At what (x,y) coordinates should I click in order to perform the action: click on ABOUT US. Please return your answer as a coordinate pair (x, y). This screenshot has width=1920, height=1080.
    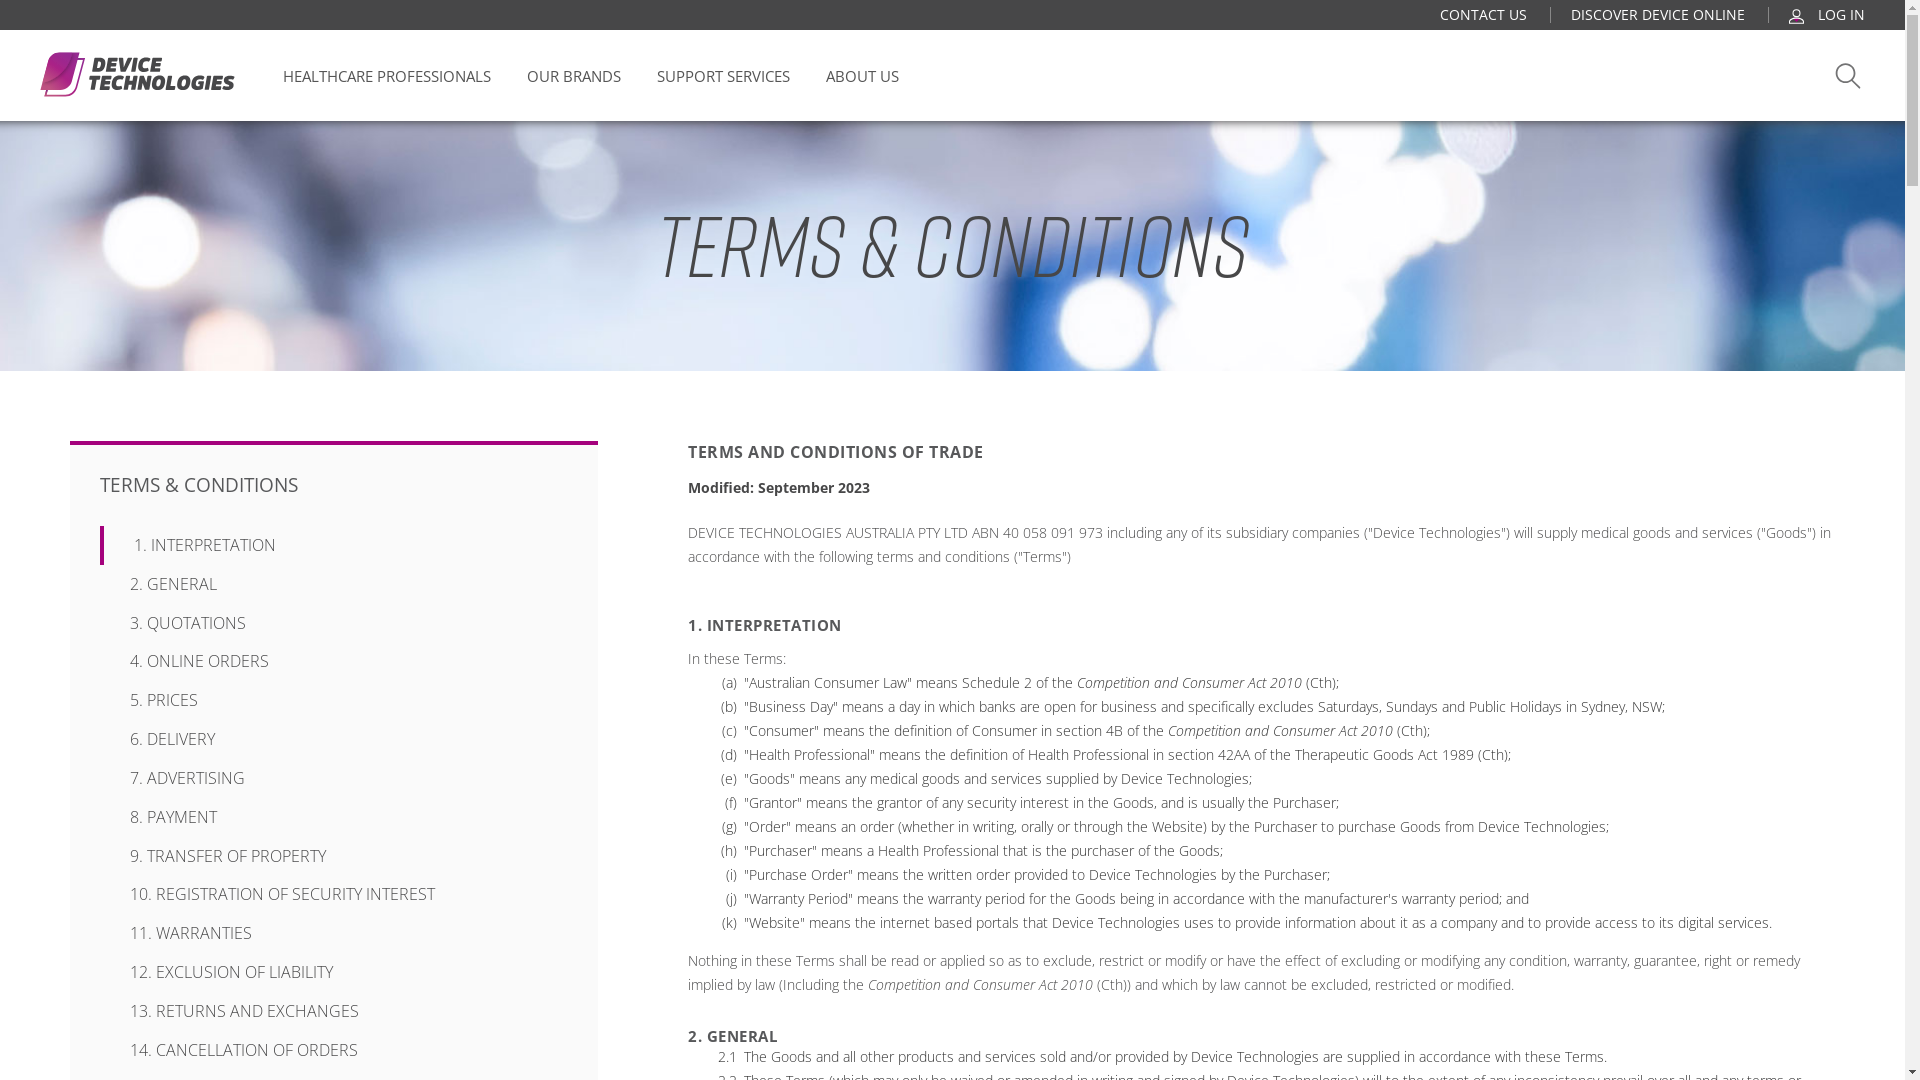
    Looking at the image, I should click on (862, 76).